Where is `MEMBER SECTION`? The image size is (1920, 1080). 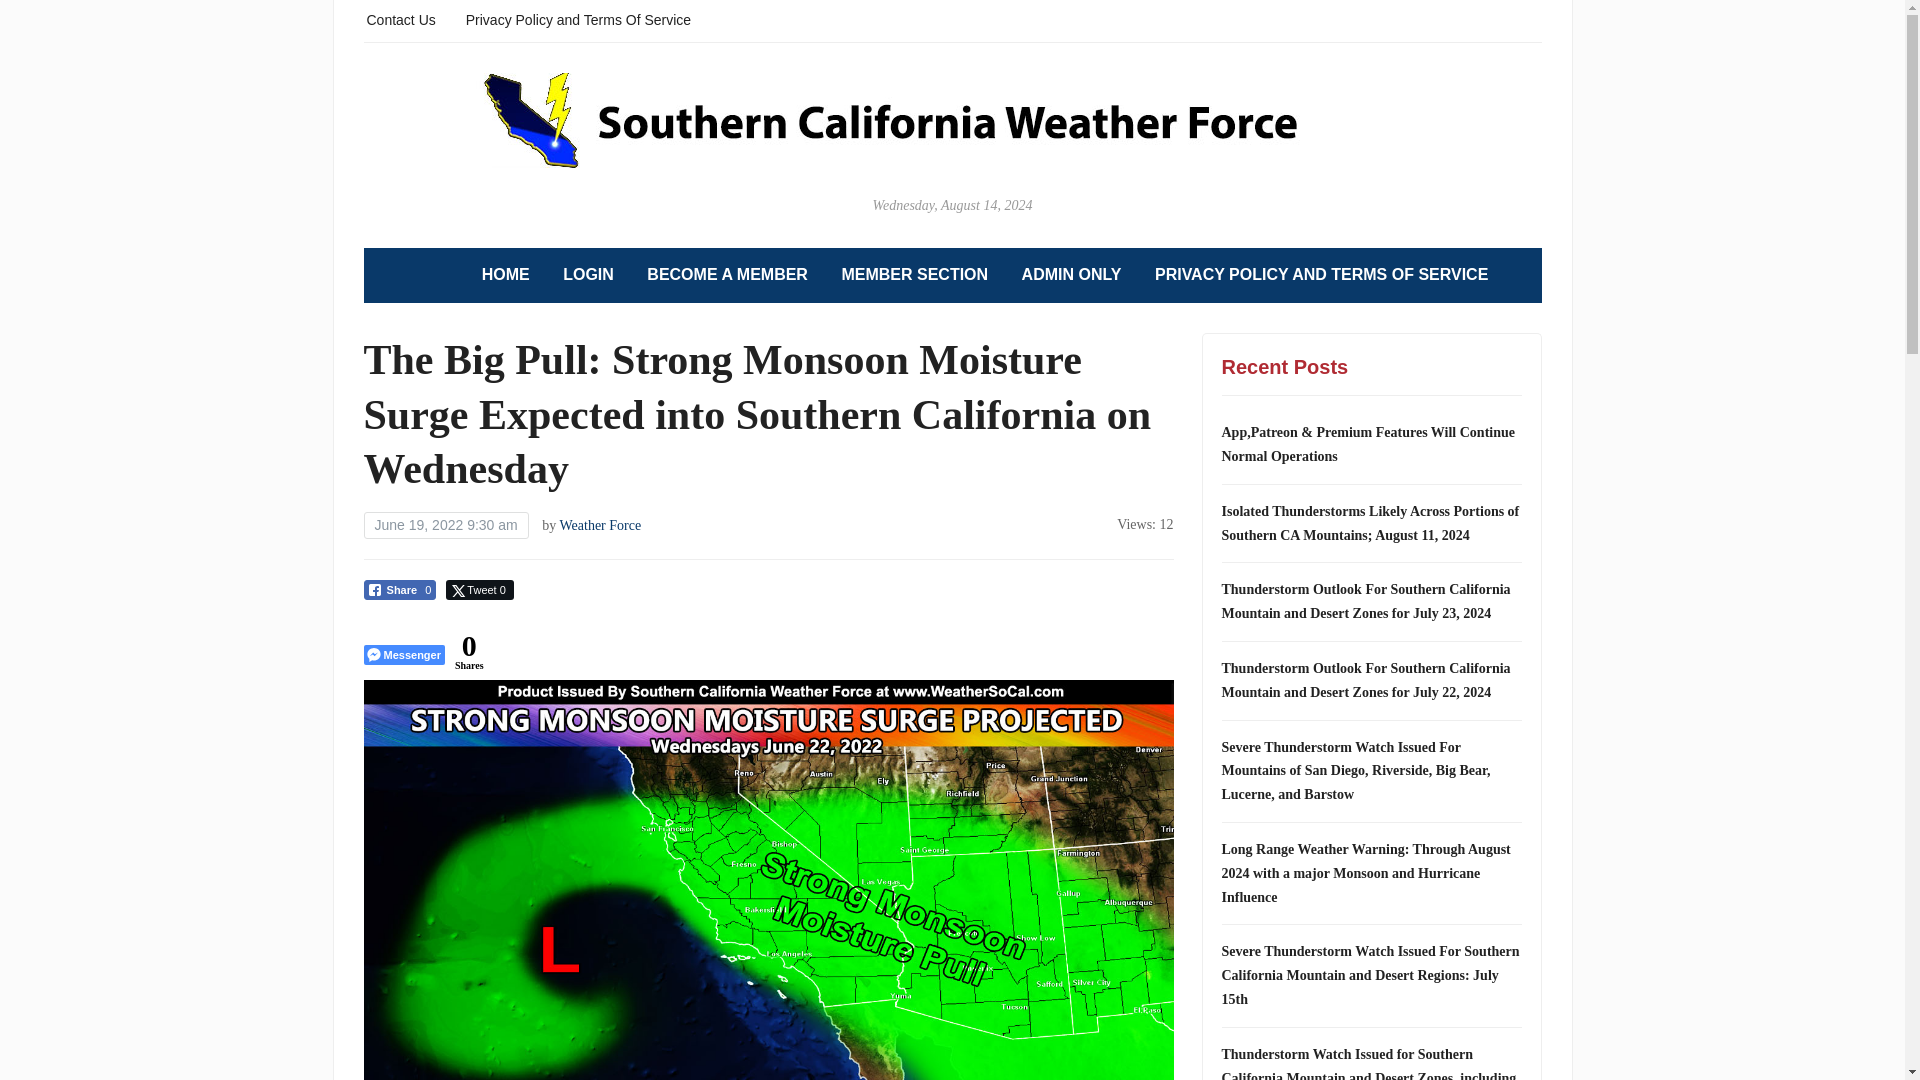 MEMBER SECTION is located at coordinates (914, 276).